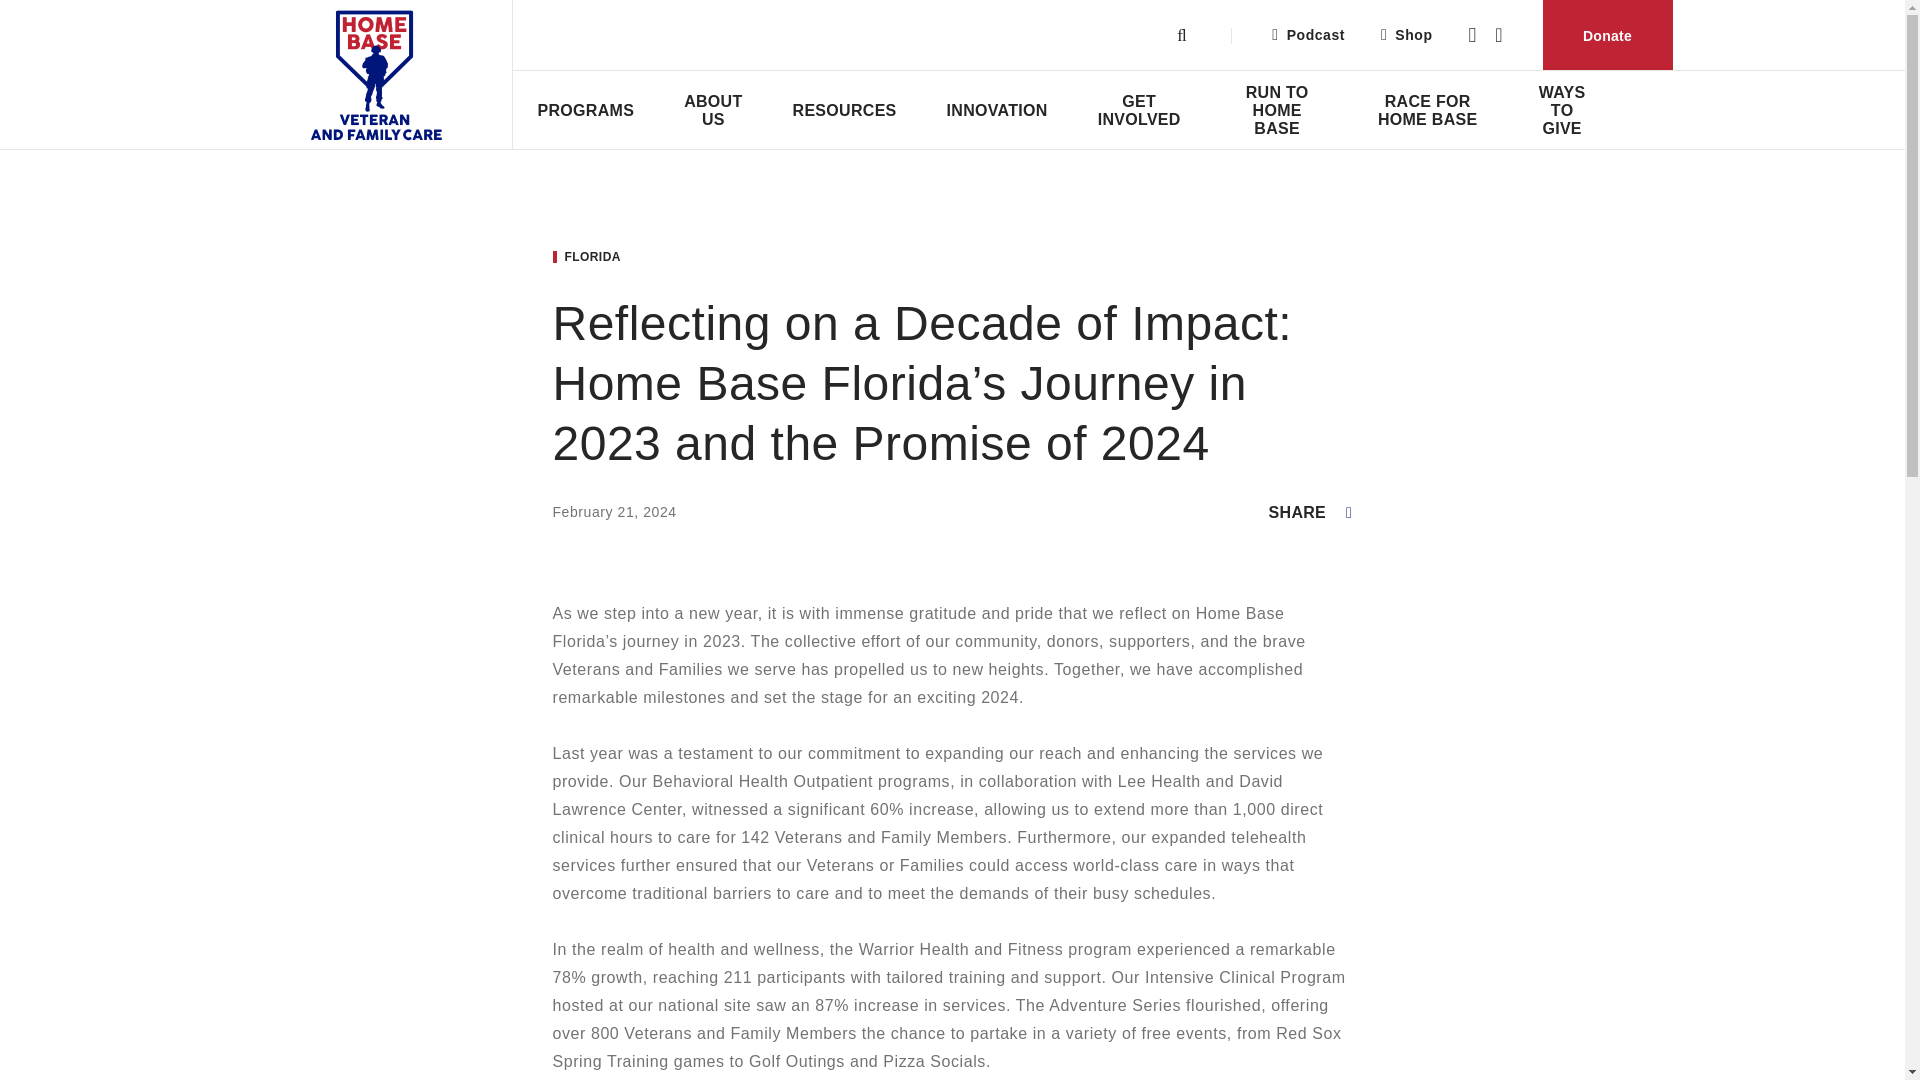 The height and width of the screenshot is (1080, 1920). Describe the element at coordinates (1606, 35) in the screenshot. I see `Donate` at that location.